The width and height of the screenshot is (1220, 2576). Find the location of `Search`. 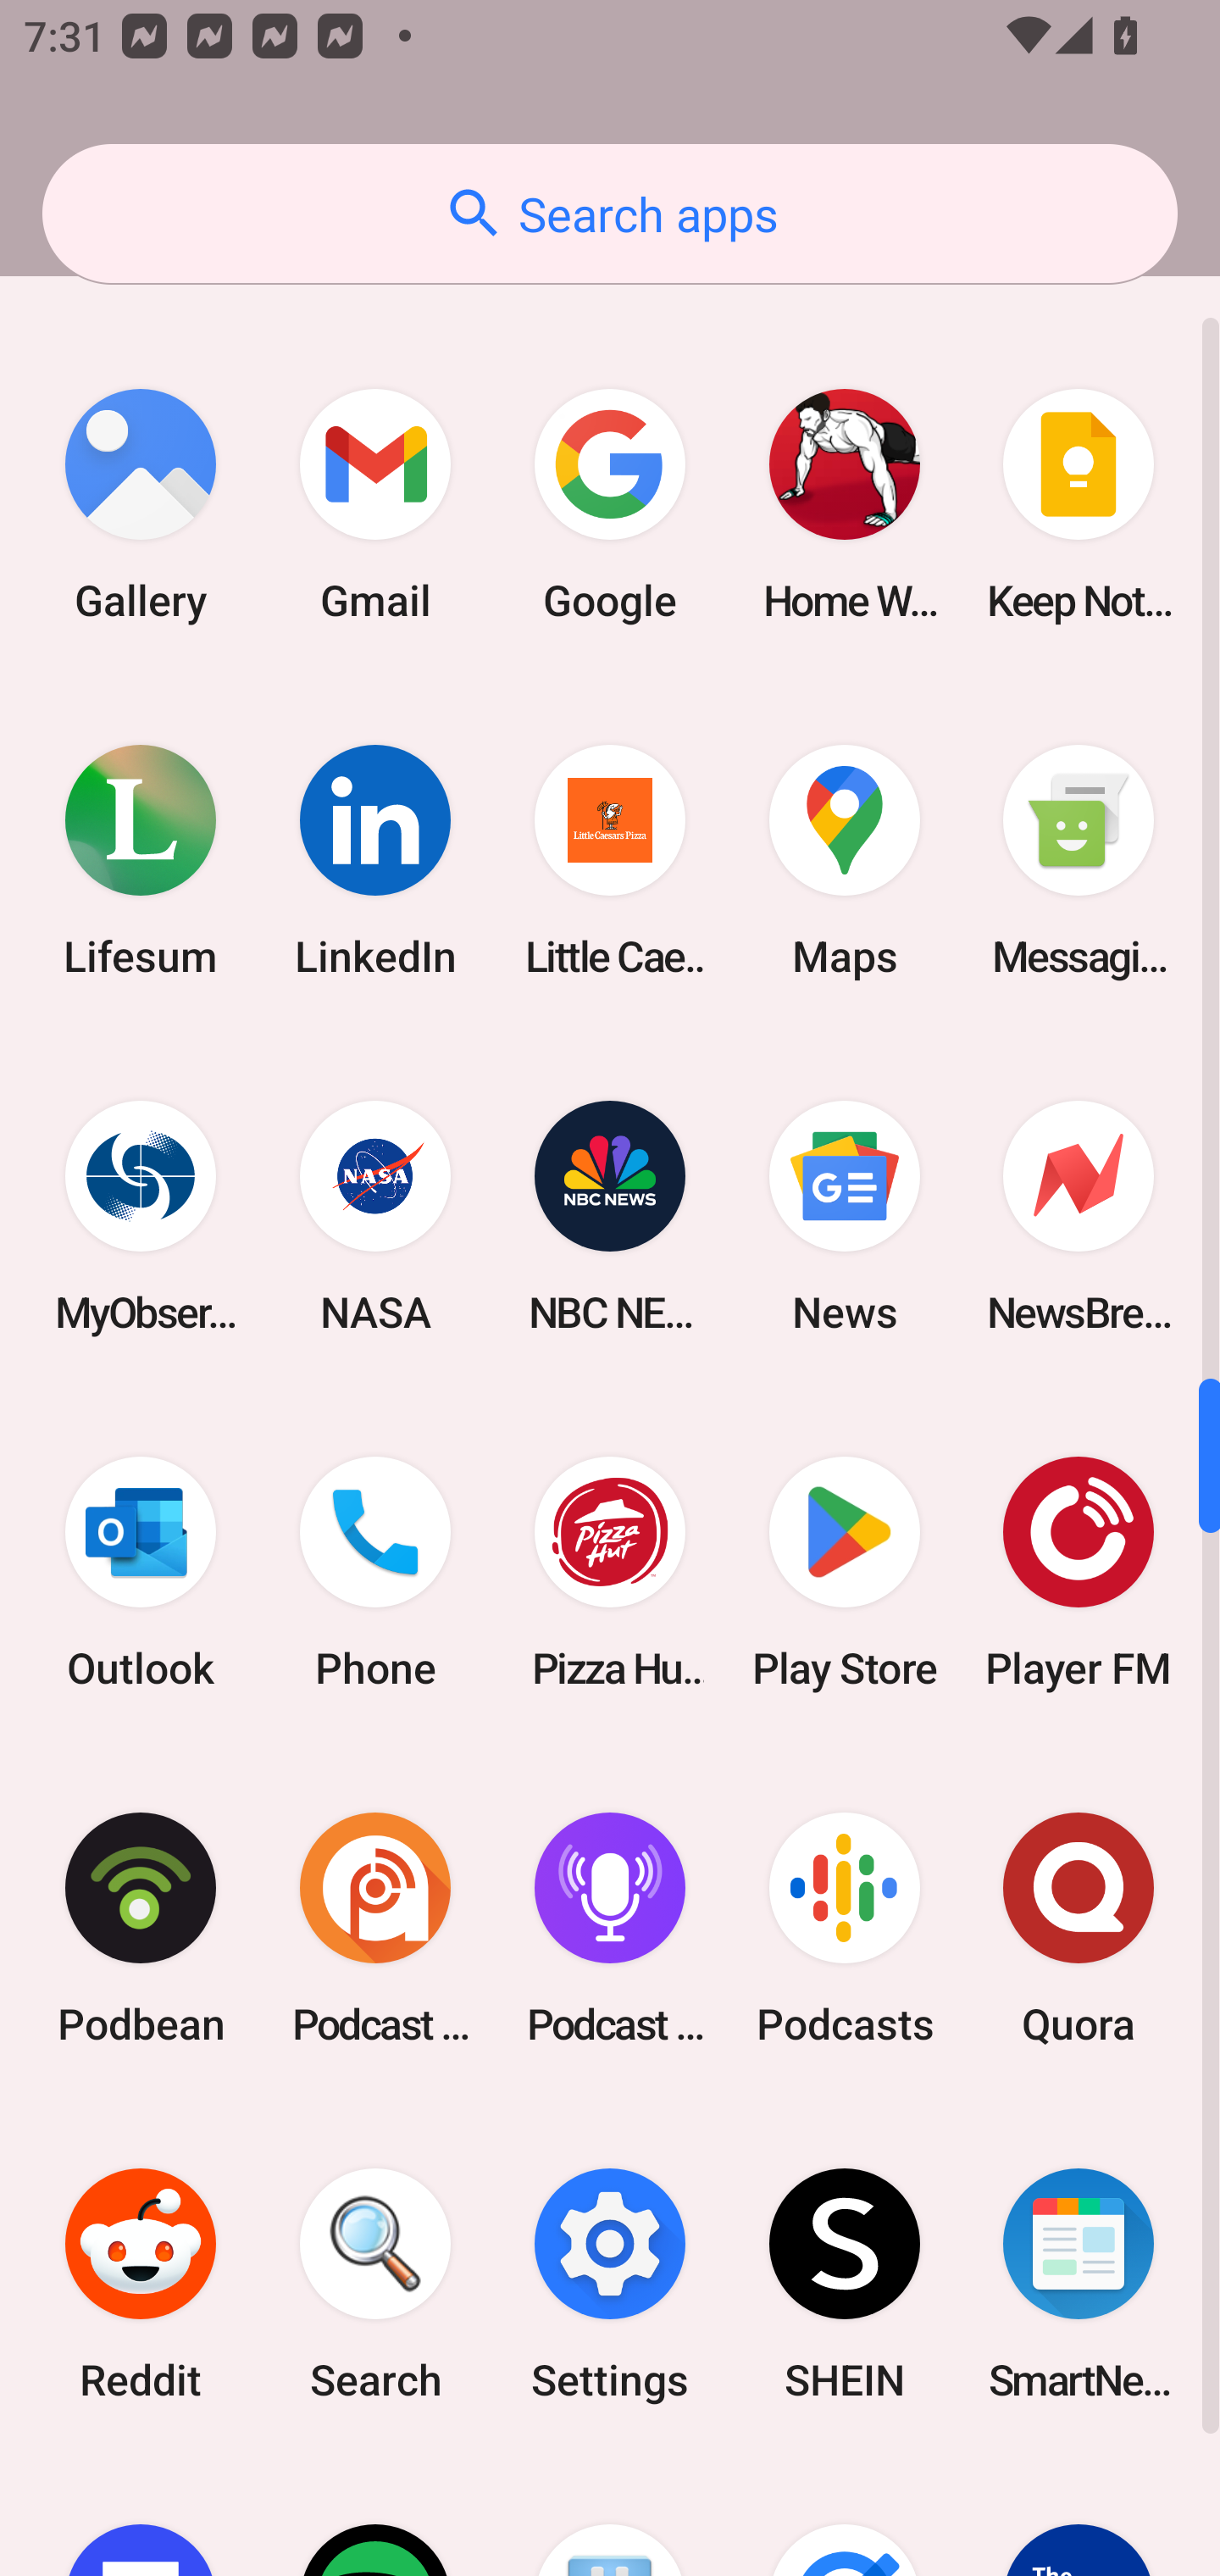

Search is located at coordinates (375, 2285).